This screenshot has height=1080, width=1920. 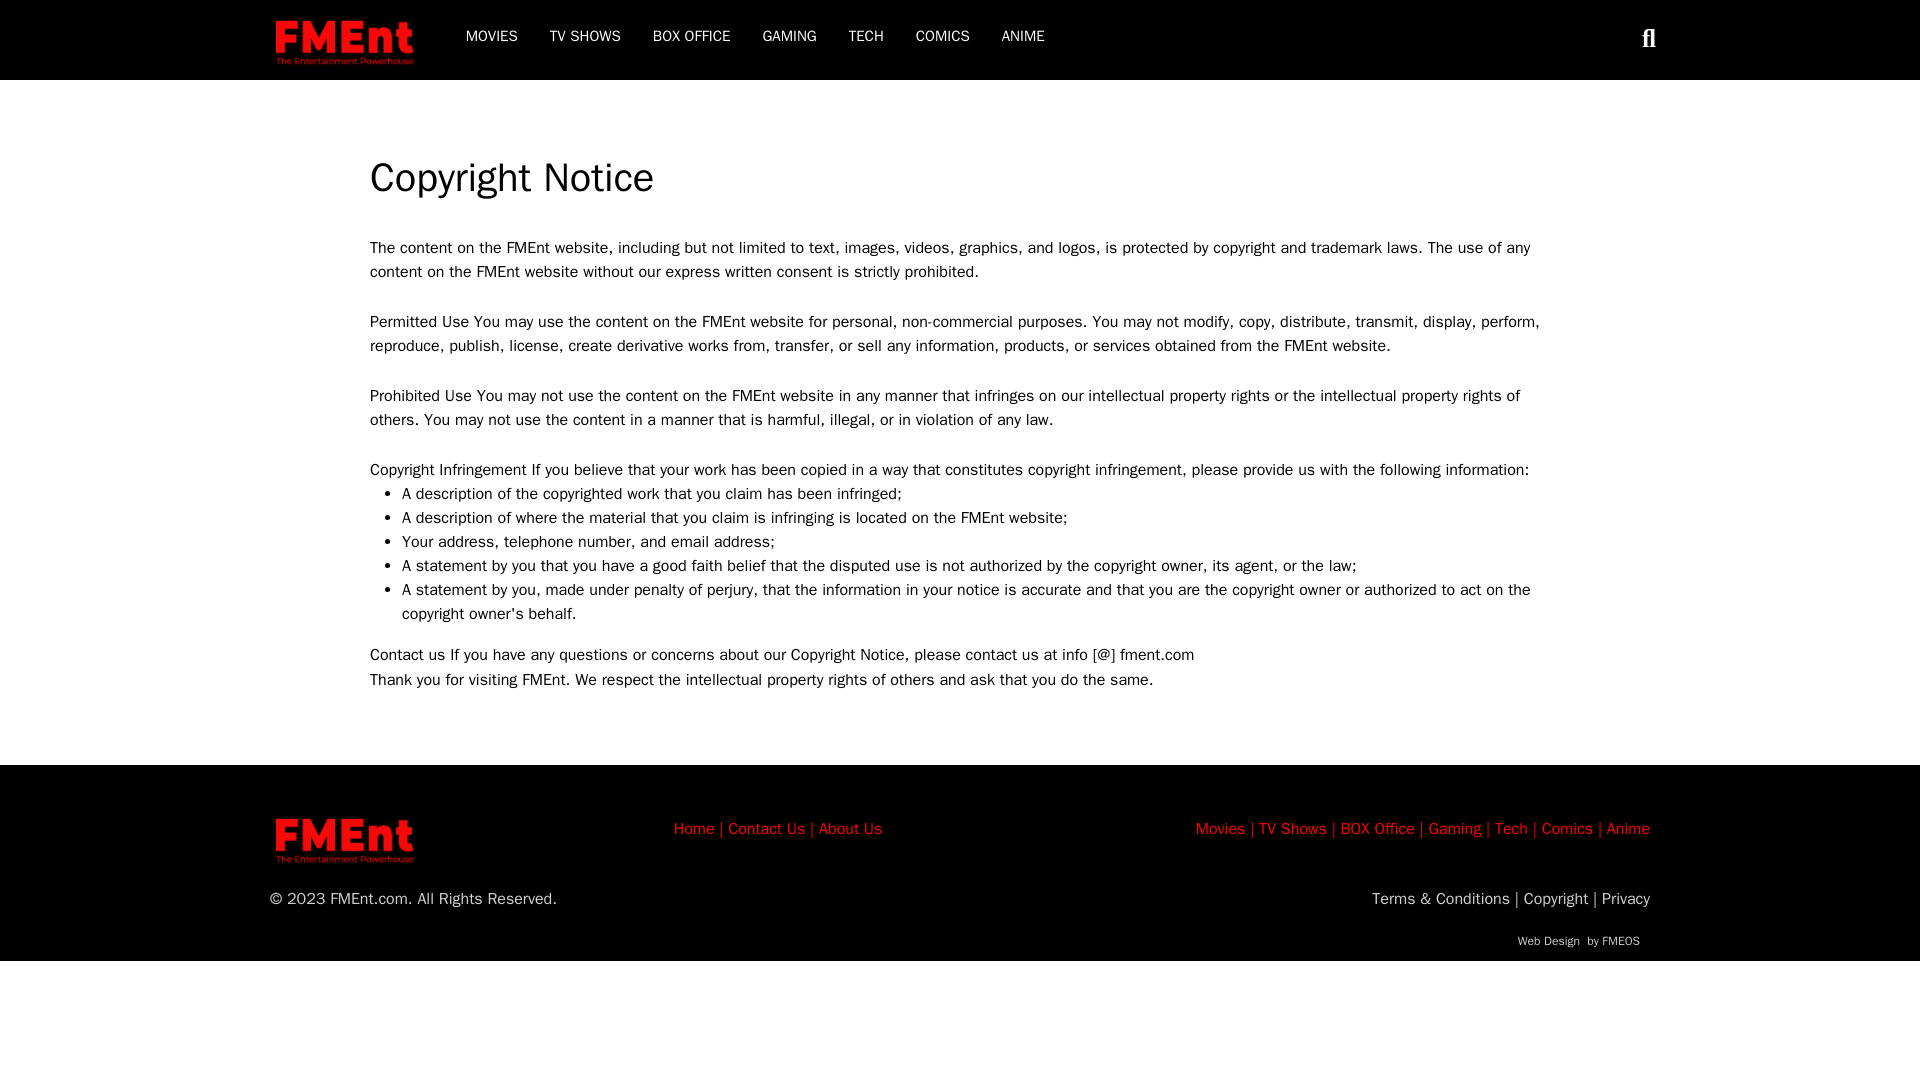 What do you see at coordinates (766, 828) in the screenshot?
I see `Contact Us` at bounding box center [766, 828].